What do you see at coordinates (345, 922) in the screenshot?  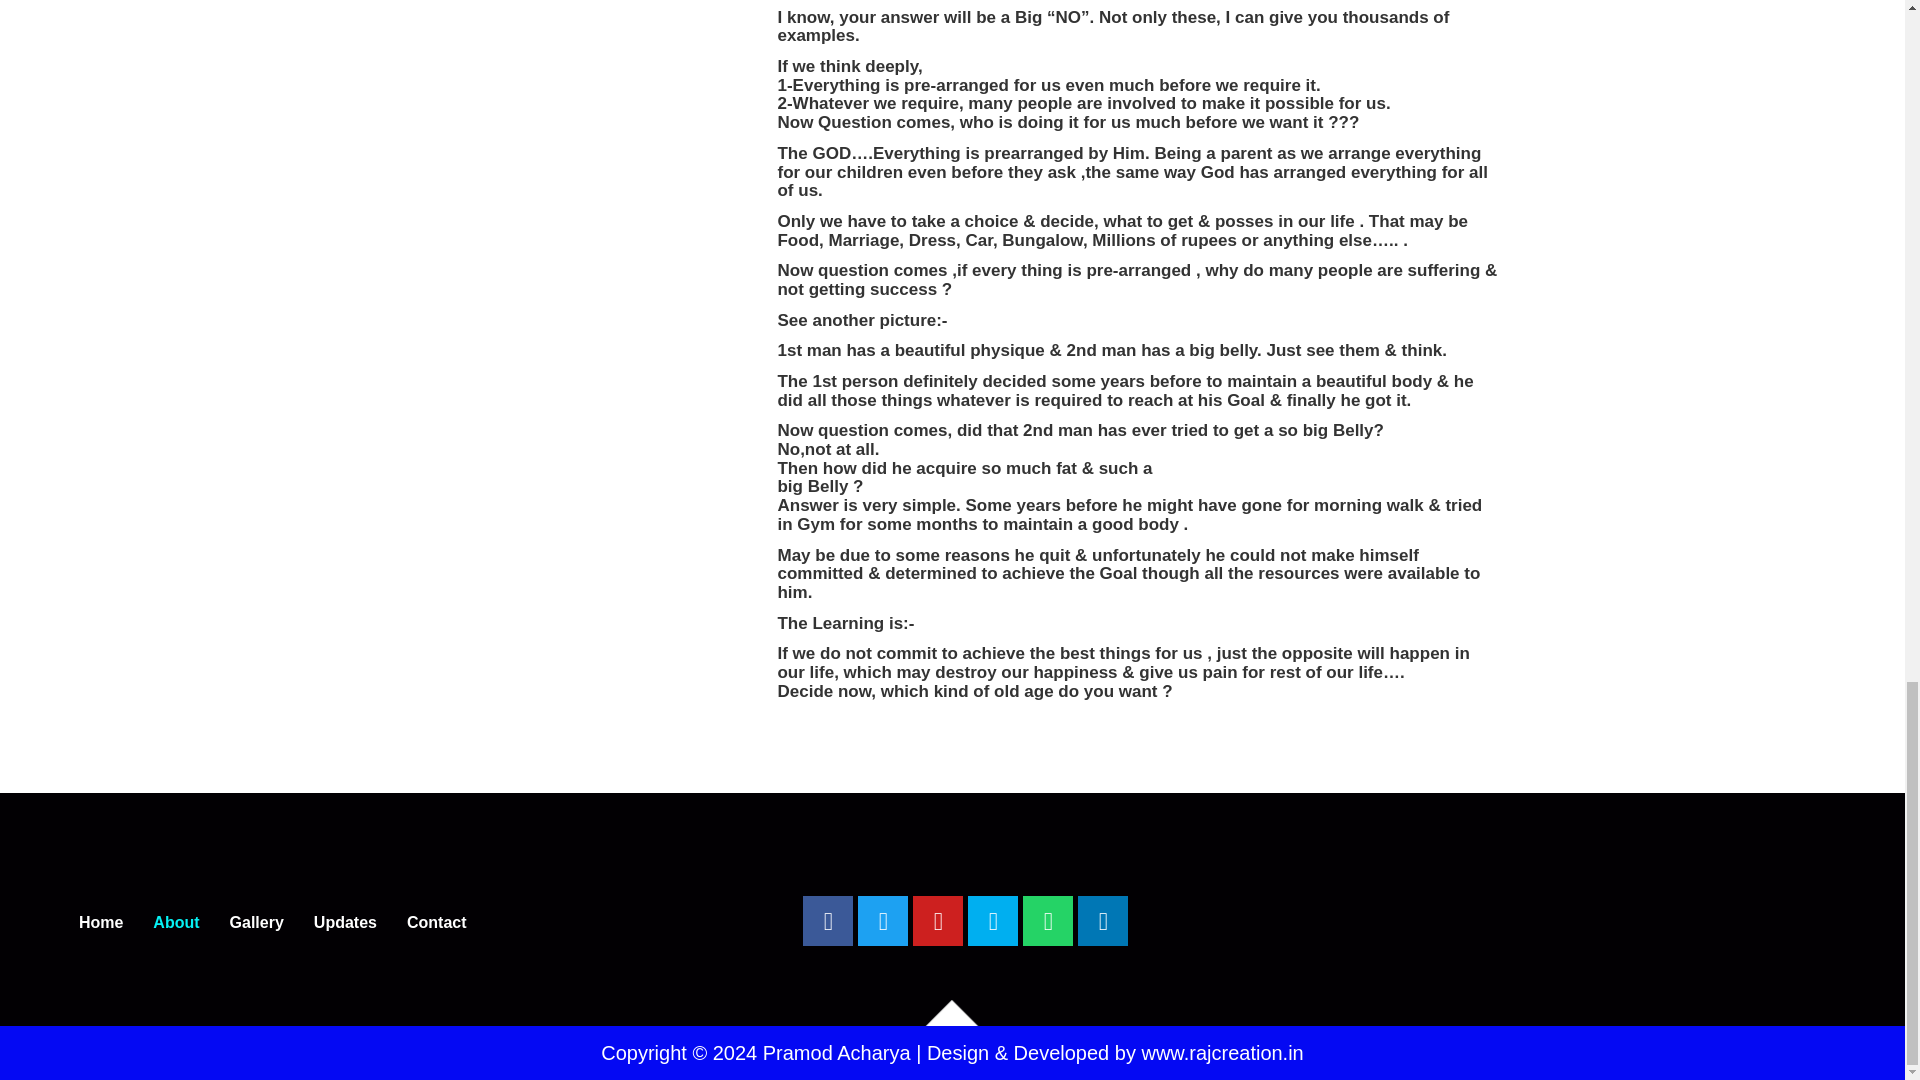 I see `Updates` at bounding box center [345, 922].